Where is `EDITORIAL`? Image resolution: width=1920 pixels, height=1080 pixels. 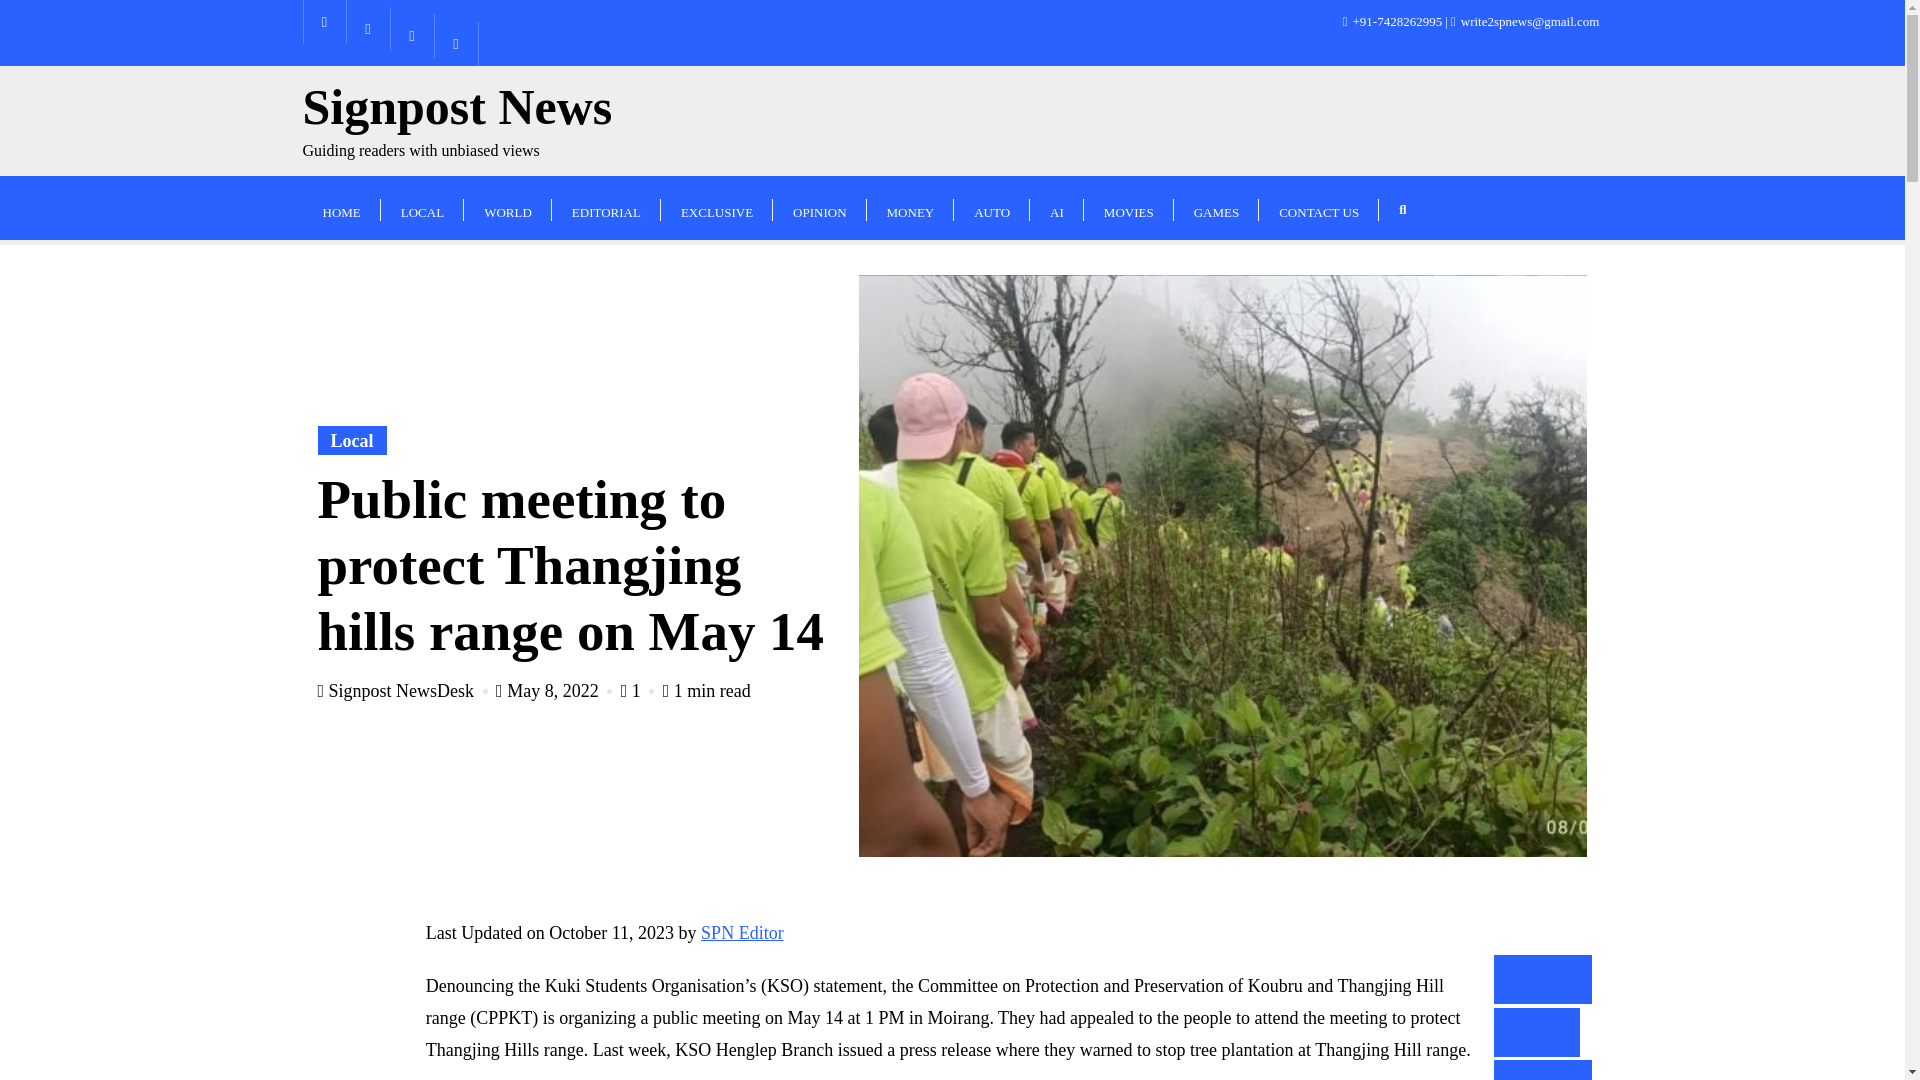 EDITORIAL is located at coordinates (639, 690).